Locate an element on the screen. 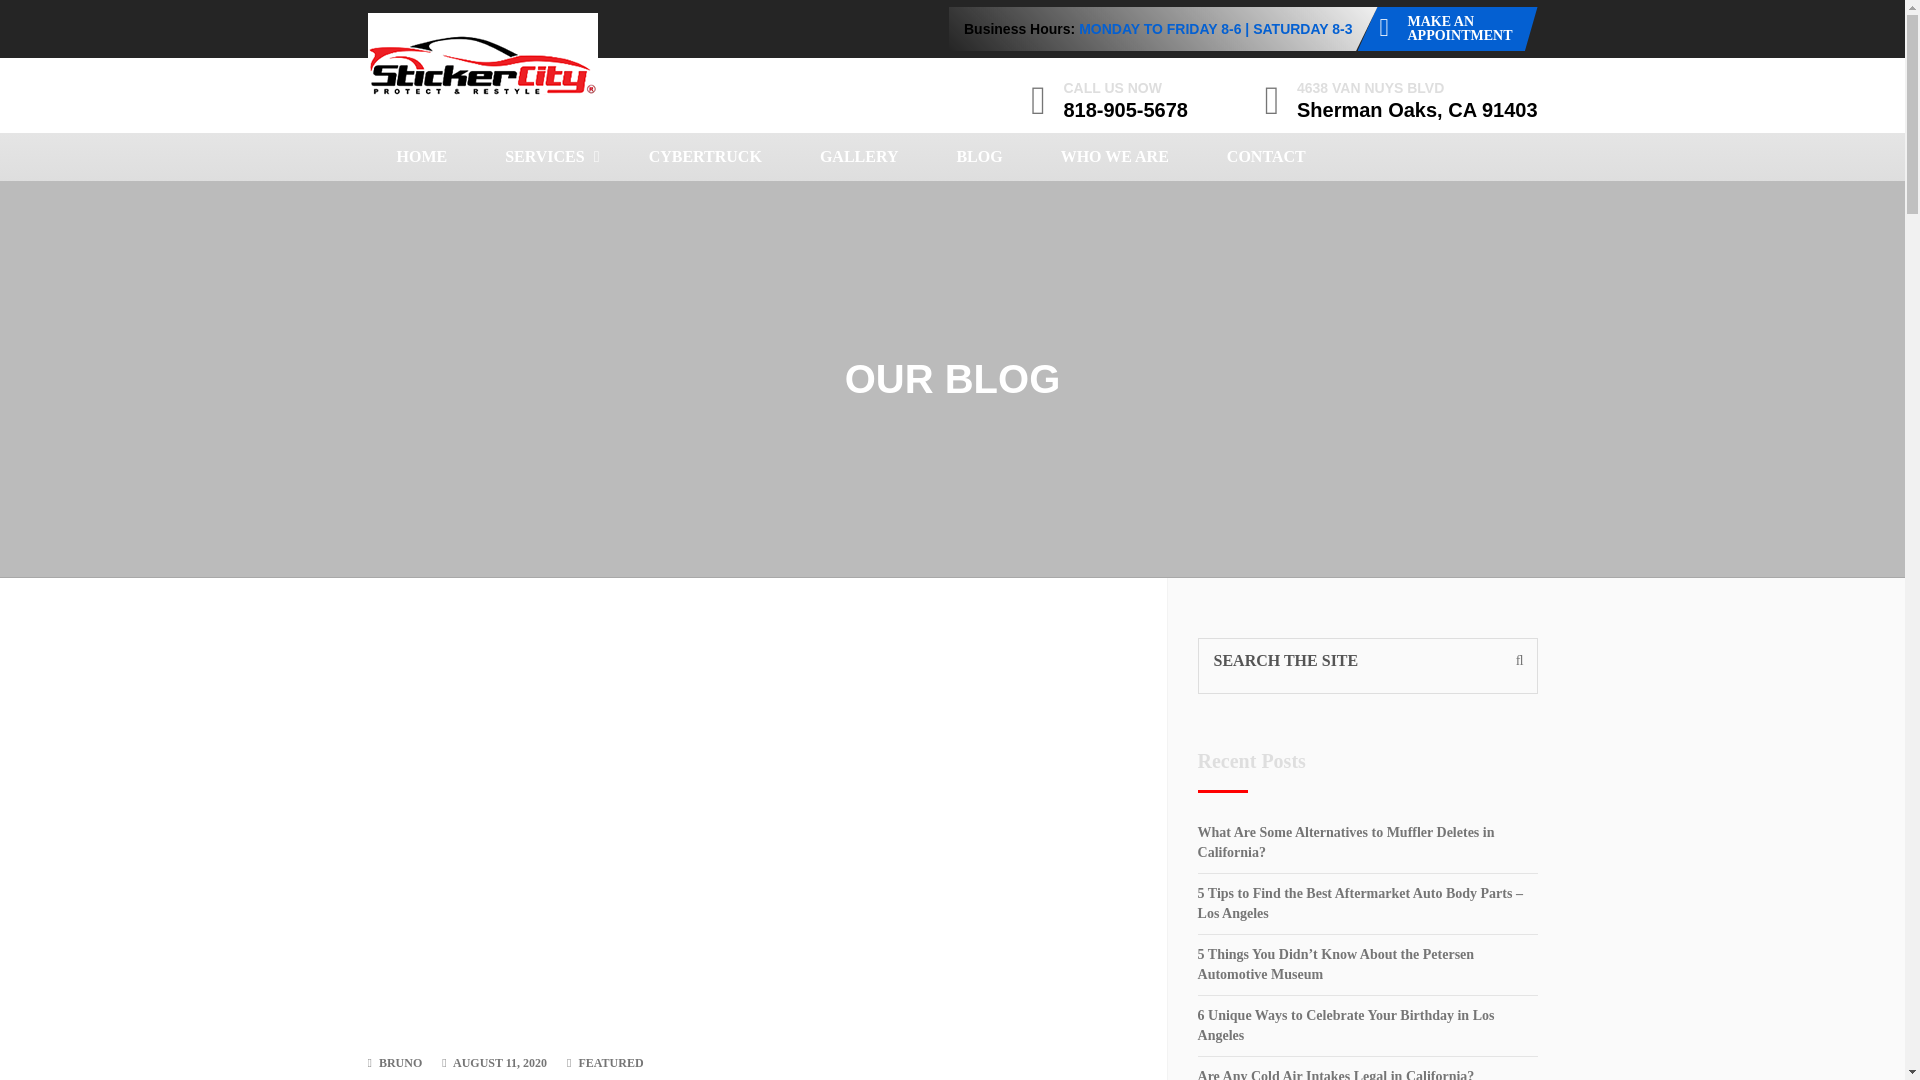 This screenshot has height=1080, width=1920. Posts by Bruno is located at coordinates (400, 1063).